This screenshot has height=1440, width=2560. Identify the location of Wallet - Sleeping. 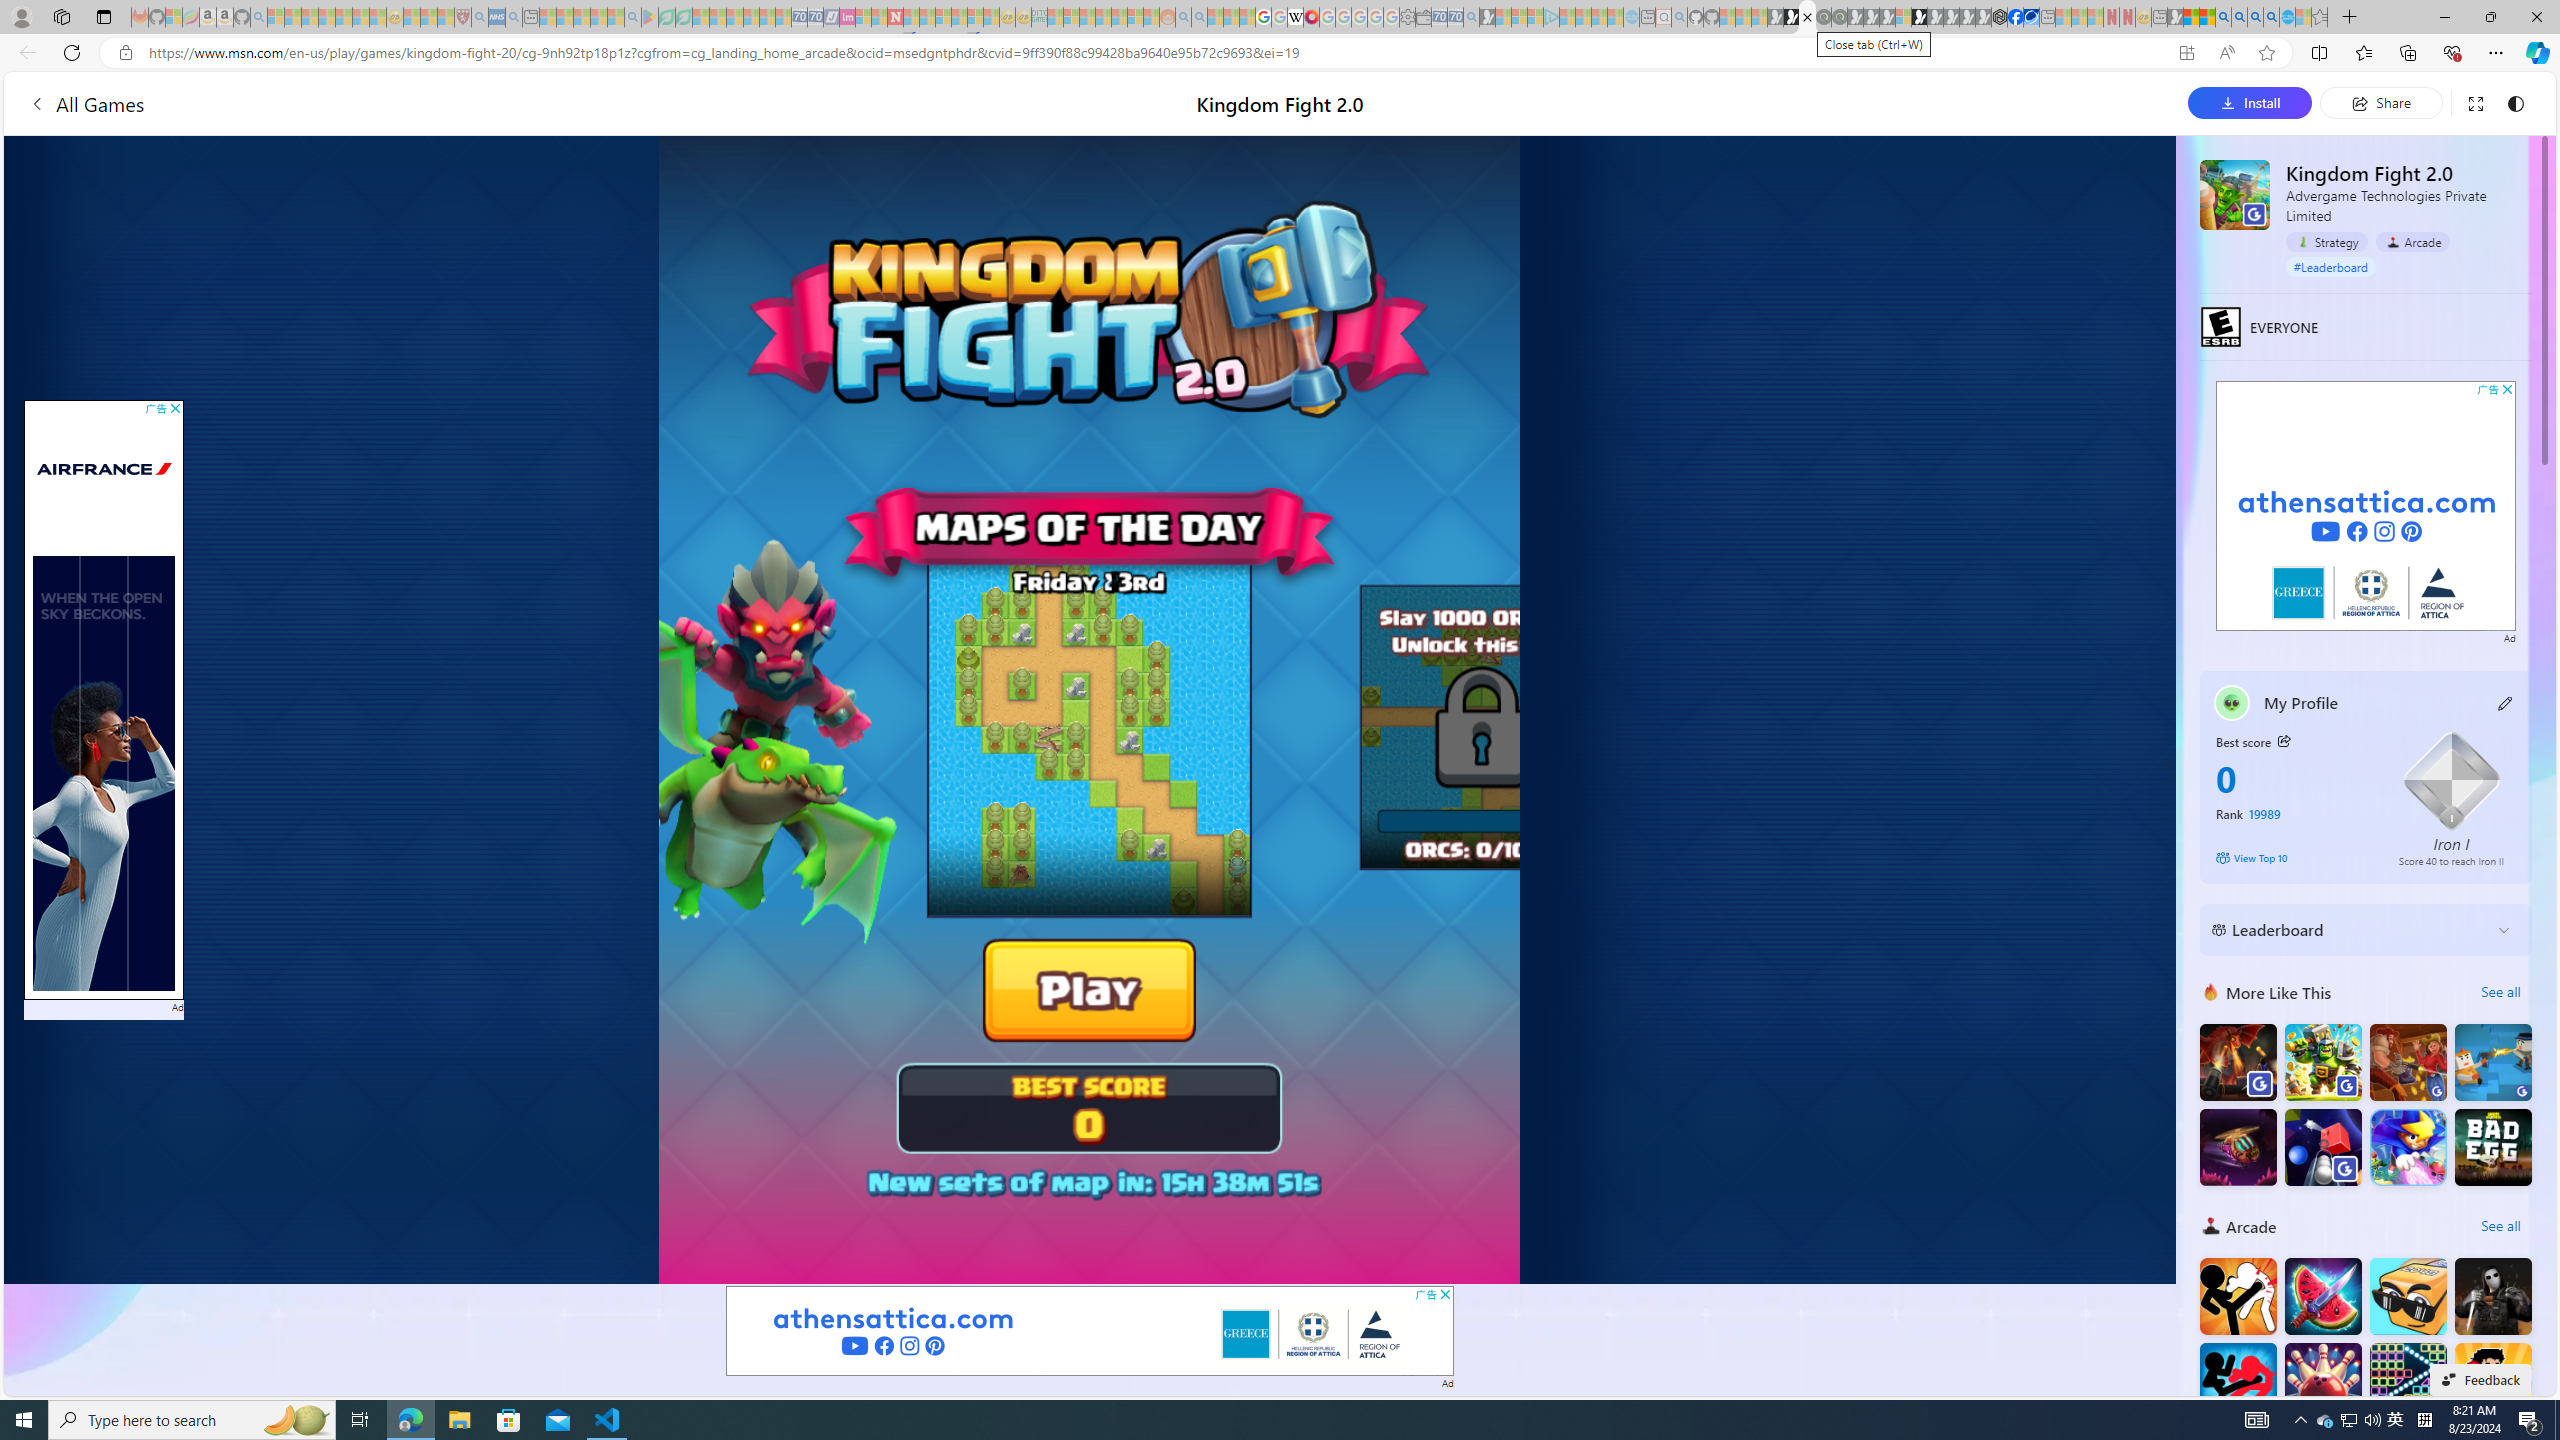
(1423, 17).